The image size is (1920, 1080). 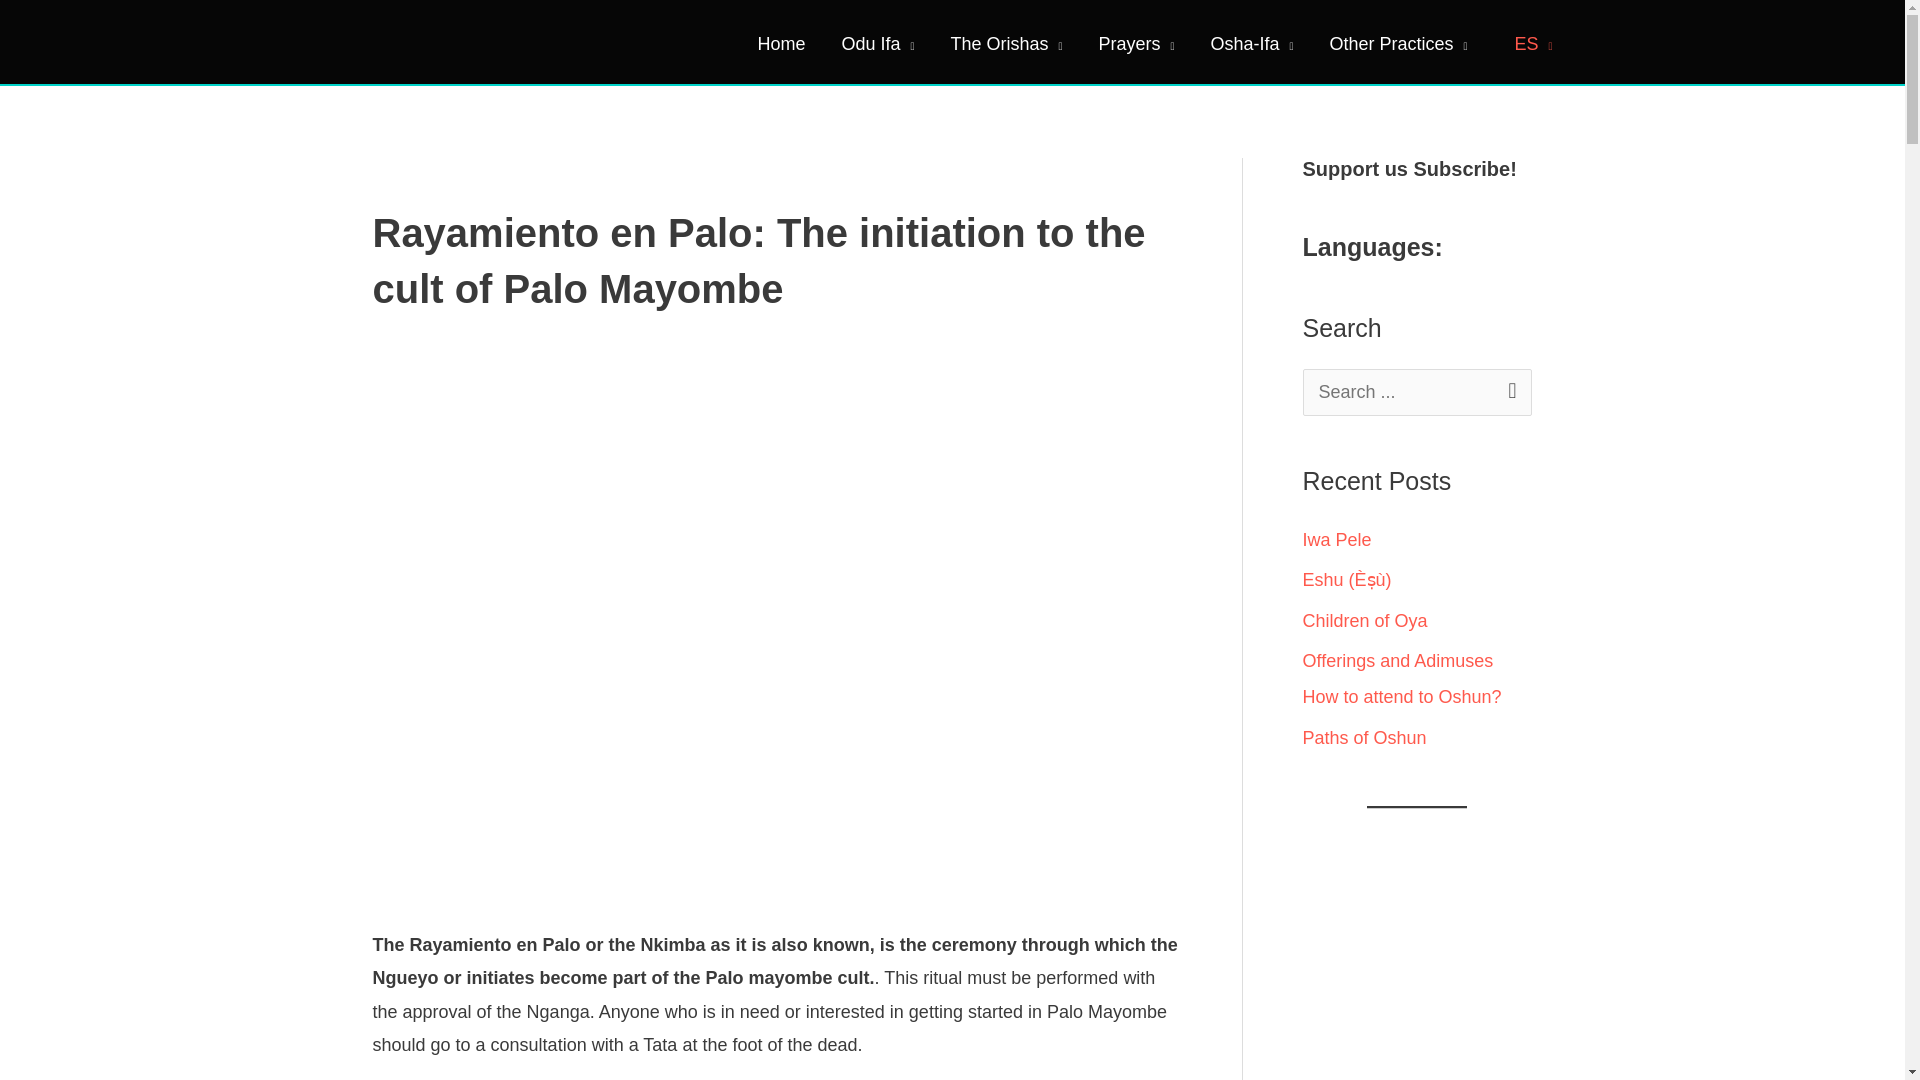 What do you see at coordinates (1006, 44) in the screenshot?
I see `The Orishas` at bounding box center [1006, 44].